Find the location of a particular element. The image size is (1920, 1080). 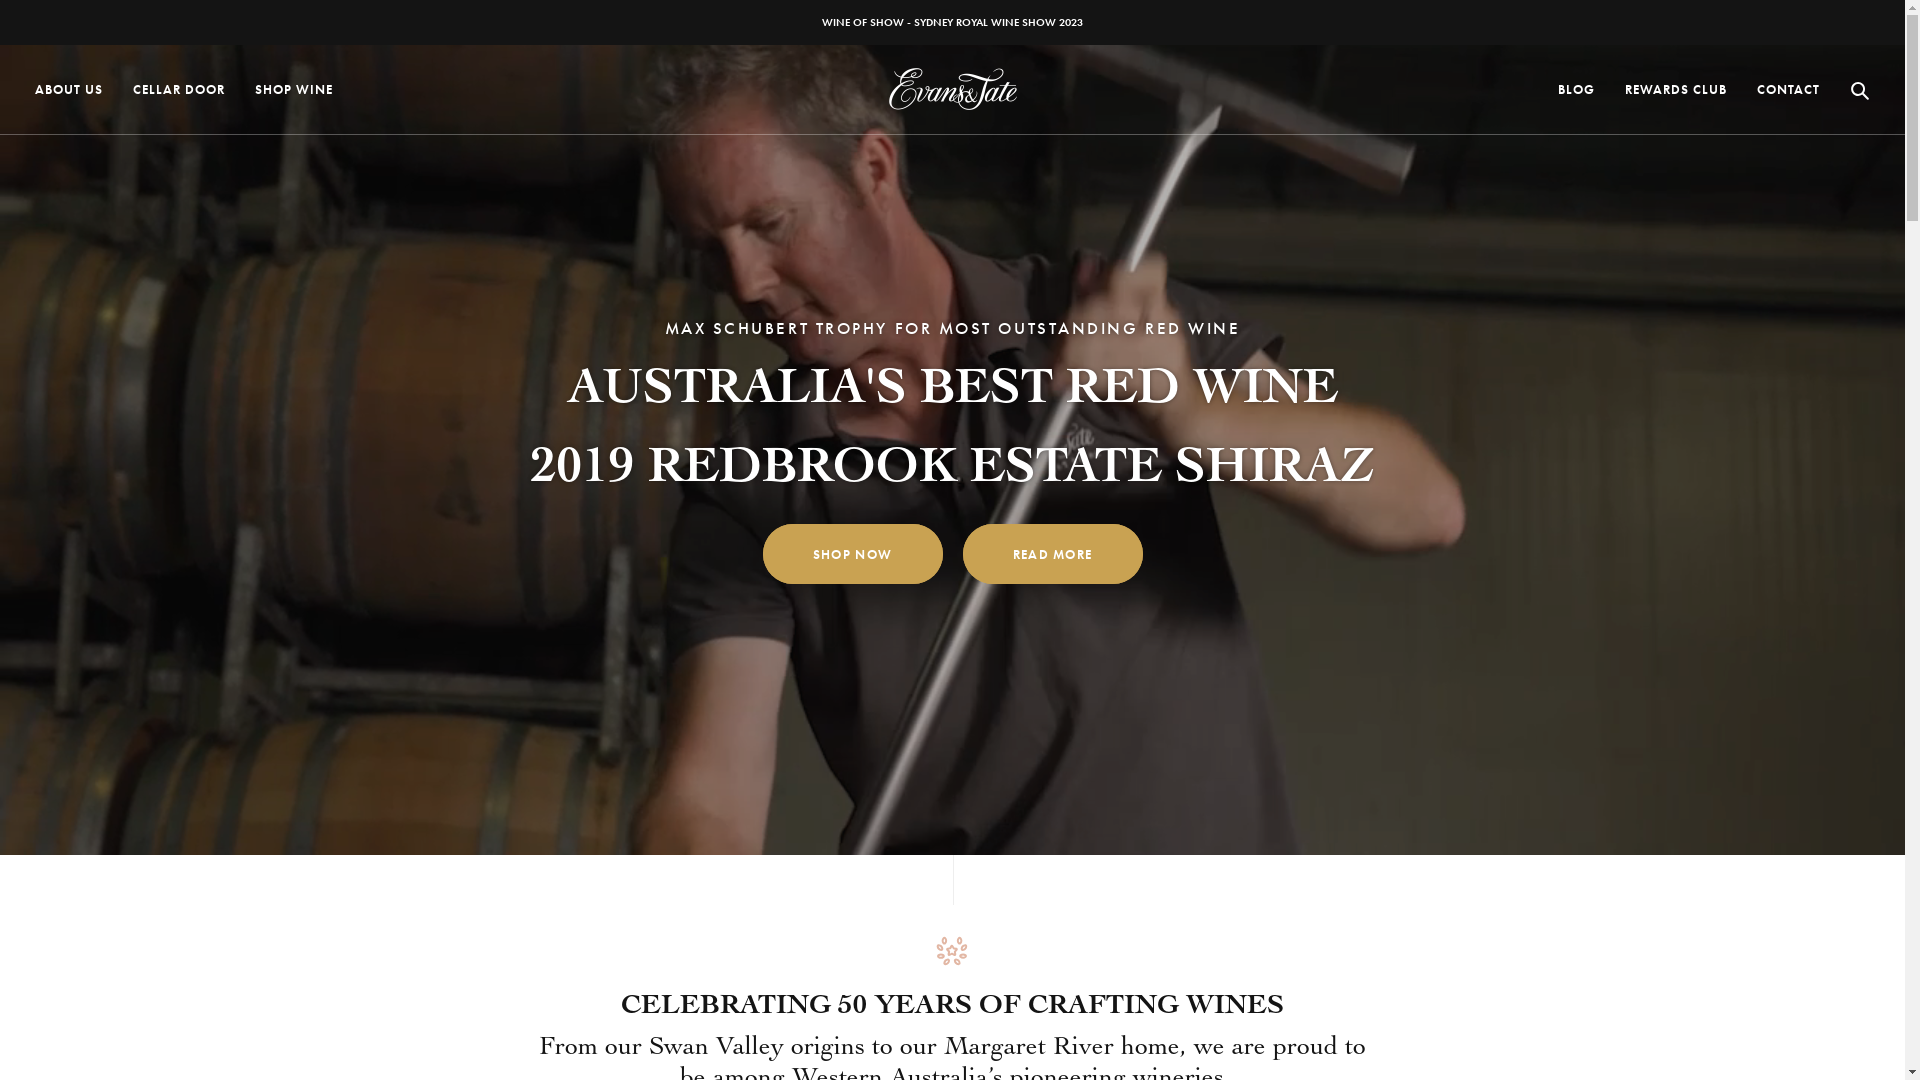

REWARDS CLUB is located at coordinates (1676, 90).